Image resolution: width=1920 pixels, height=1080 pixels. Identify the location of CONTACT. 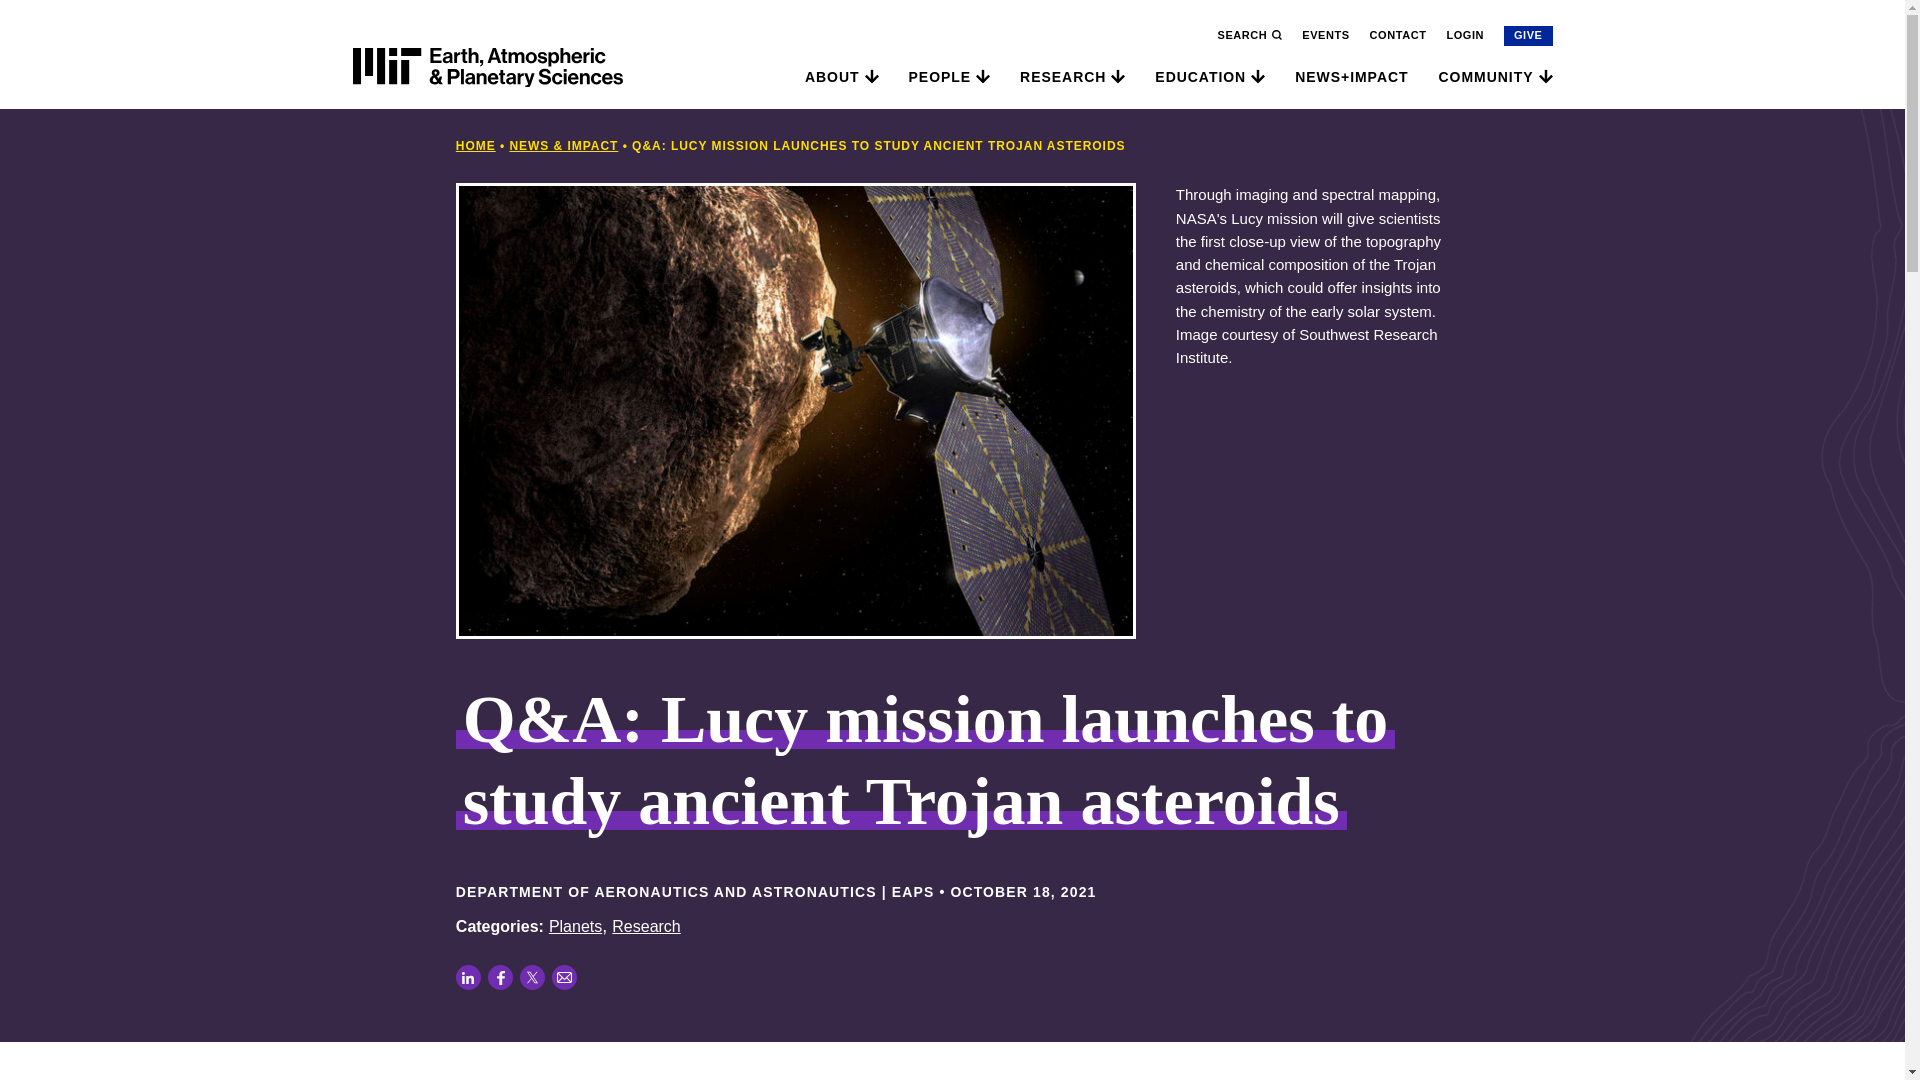
(1398, 36).